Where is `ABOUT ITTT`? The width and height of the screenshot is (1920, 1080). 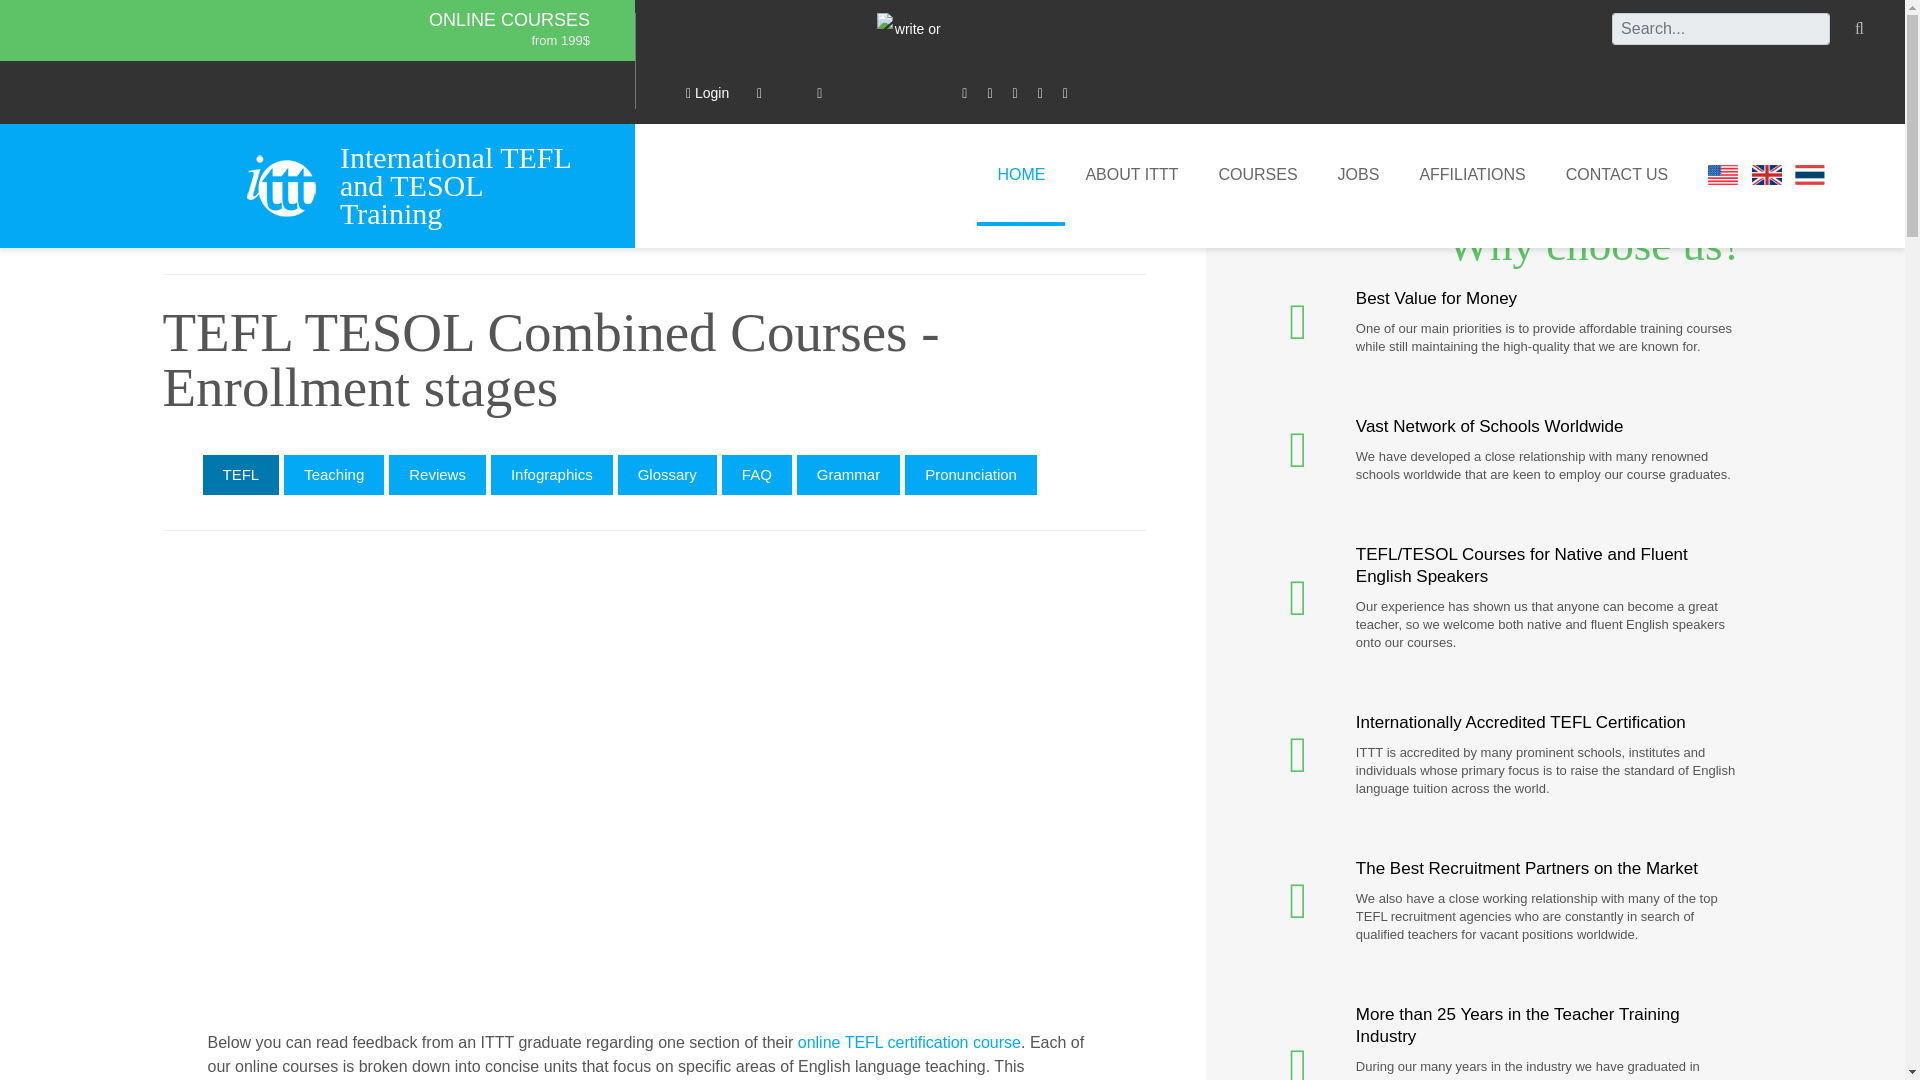 ABOUT ITTT is located at coordinates (1132, 174).